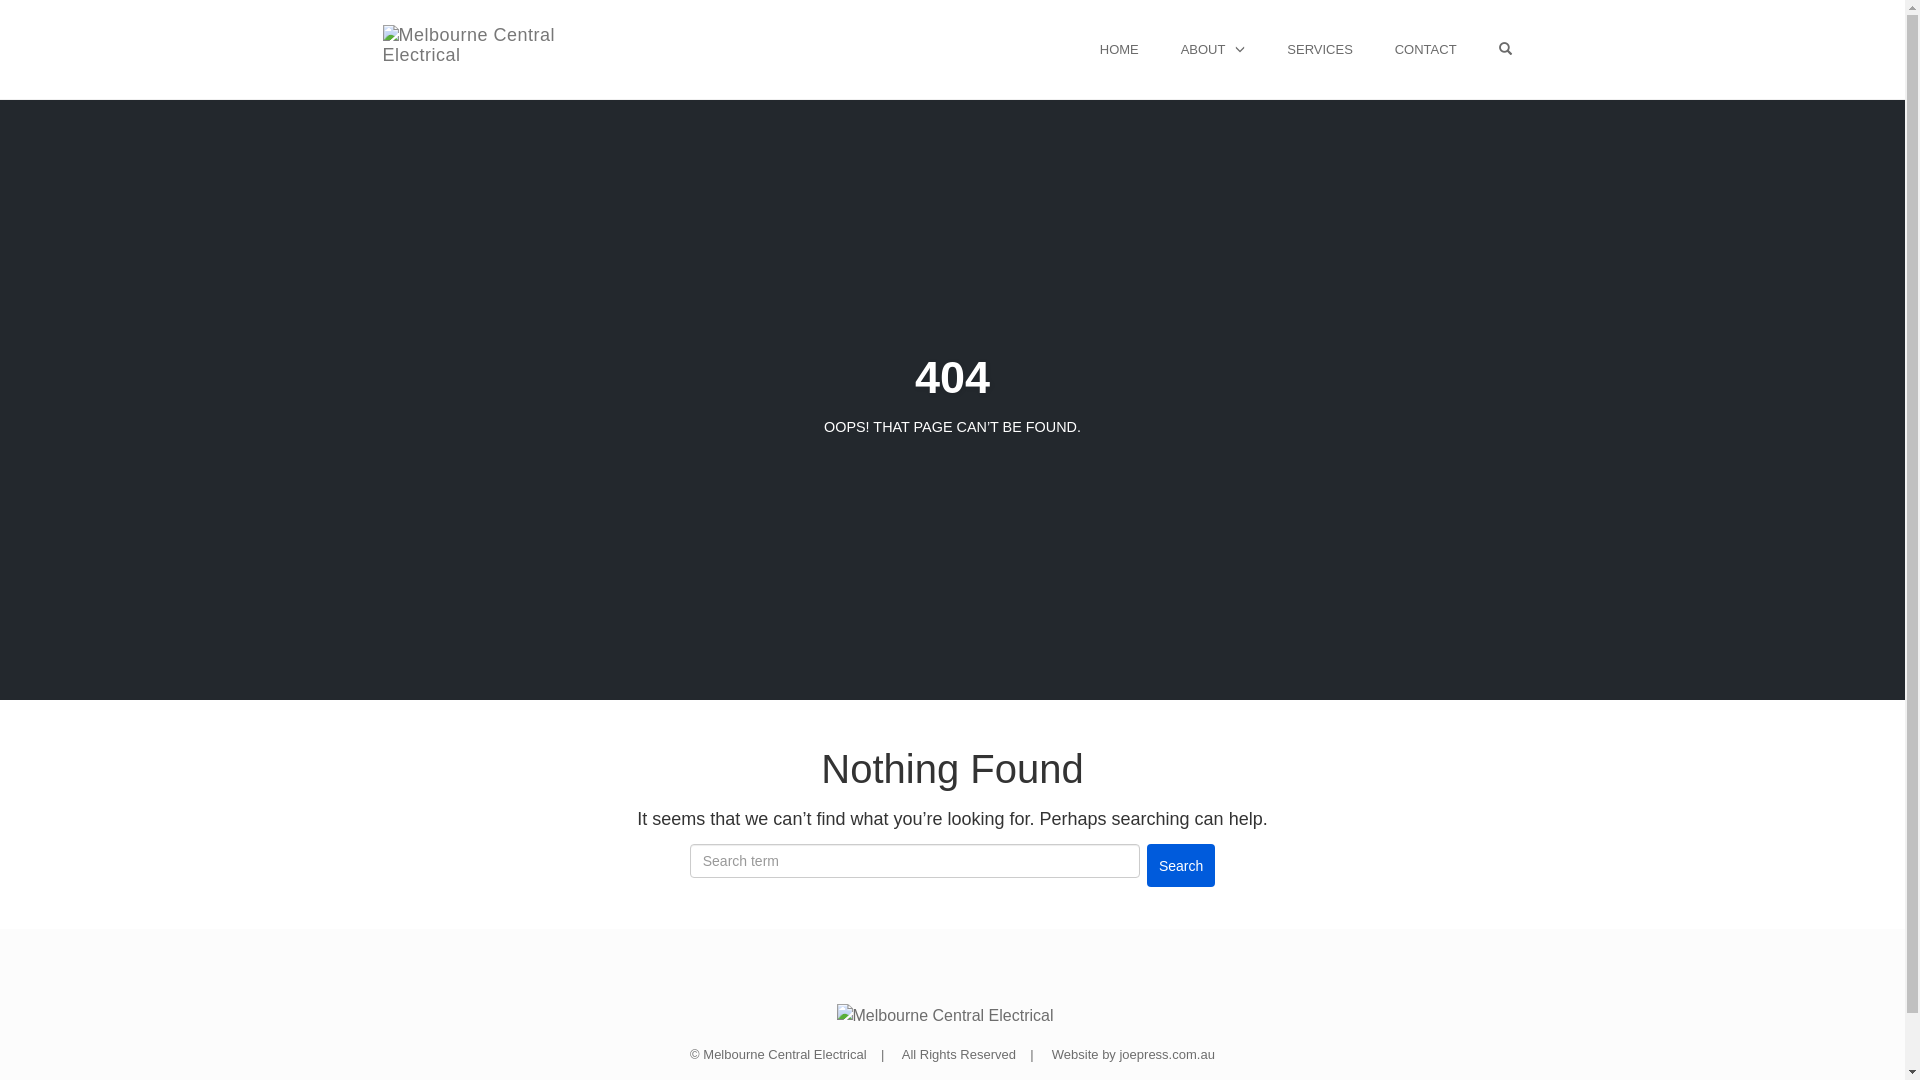 This screenshot has height=1080, width=1920. I want to click on CONTACT, so click(1426, 50).